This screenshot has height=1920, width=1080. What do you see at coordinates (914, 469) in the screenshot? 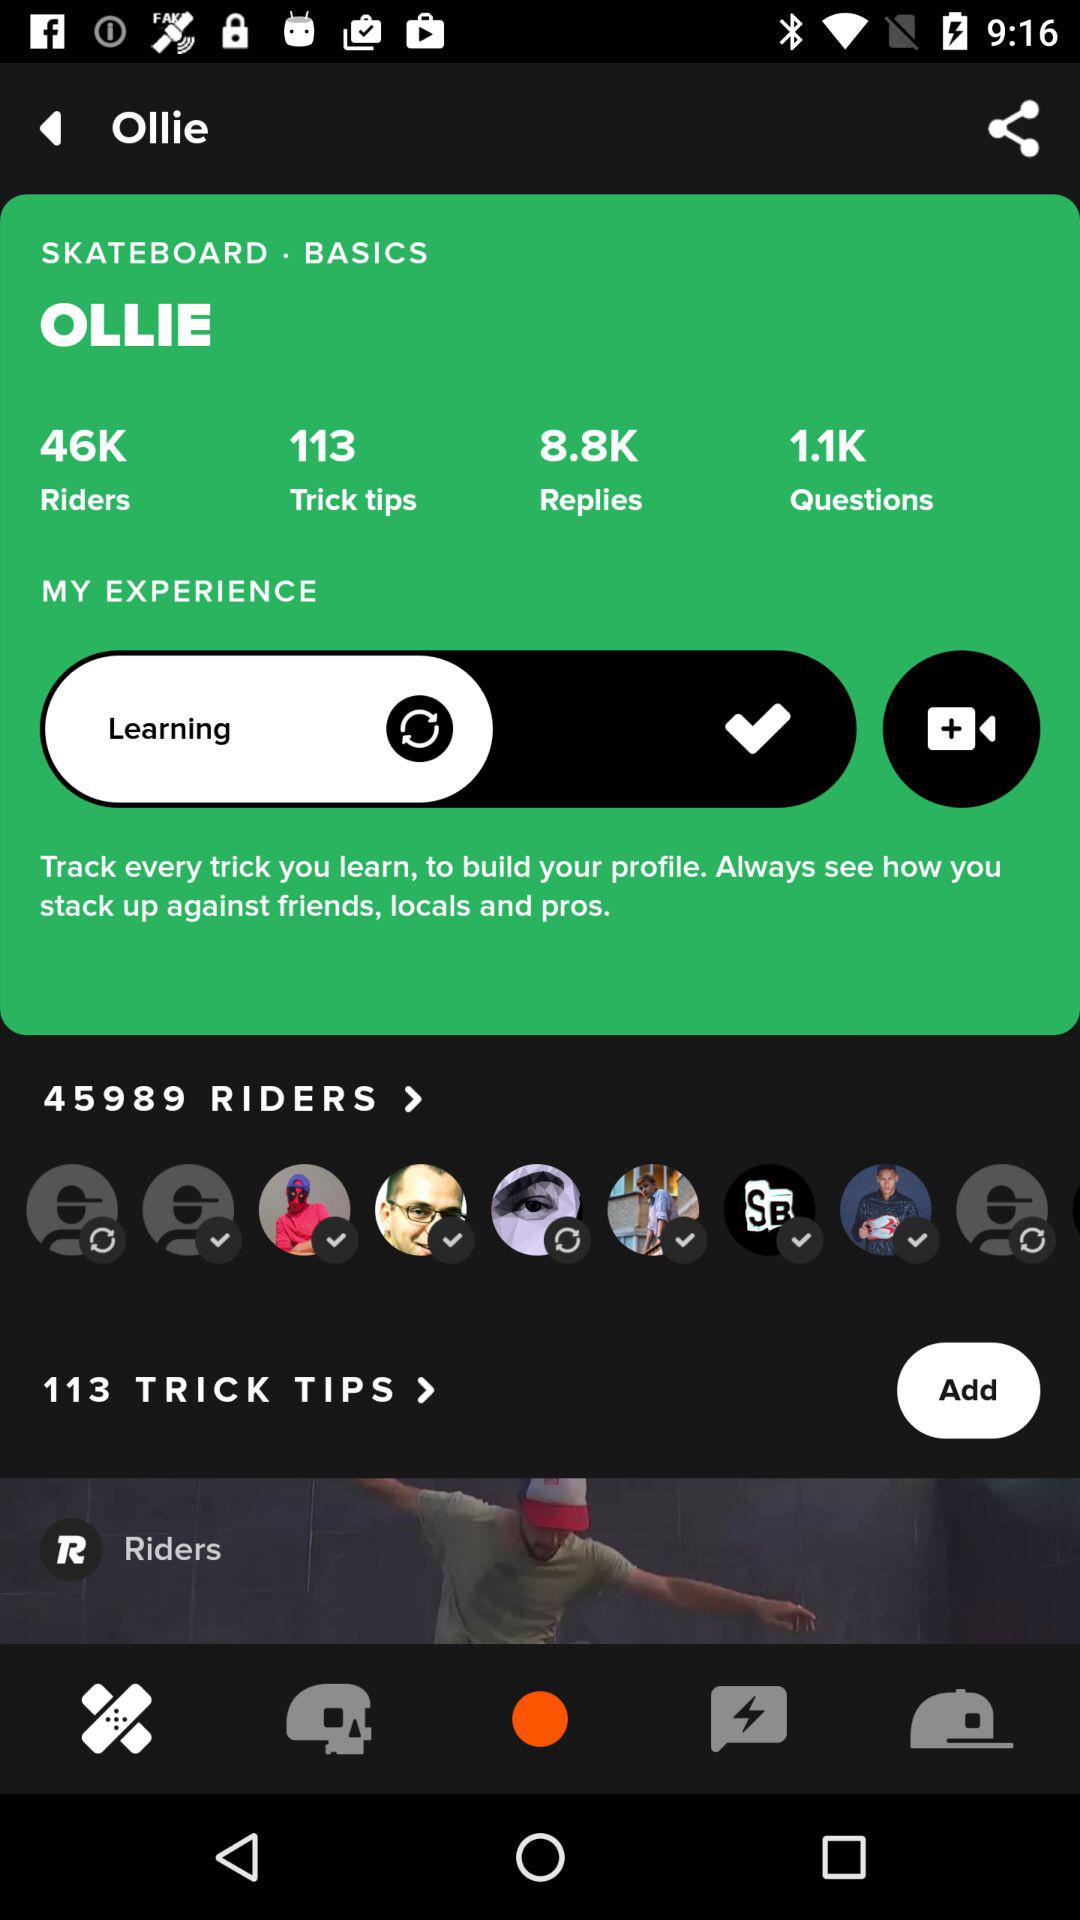
I see `click on the questions` at bounding box center [914, 469].